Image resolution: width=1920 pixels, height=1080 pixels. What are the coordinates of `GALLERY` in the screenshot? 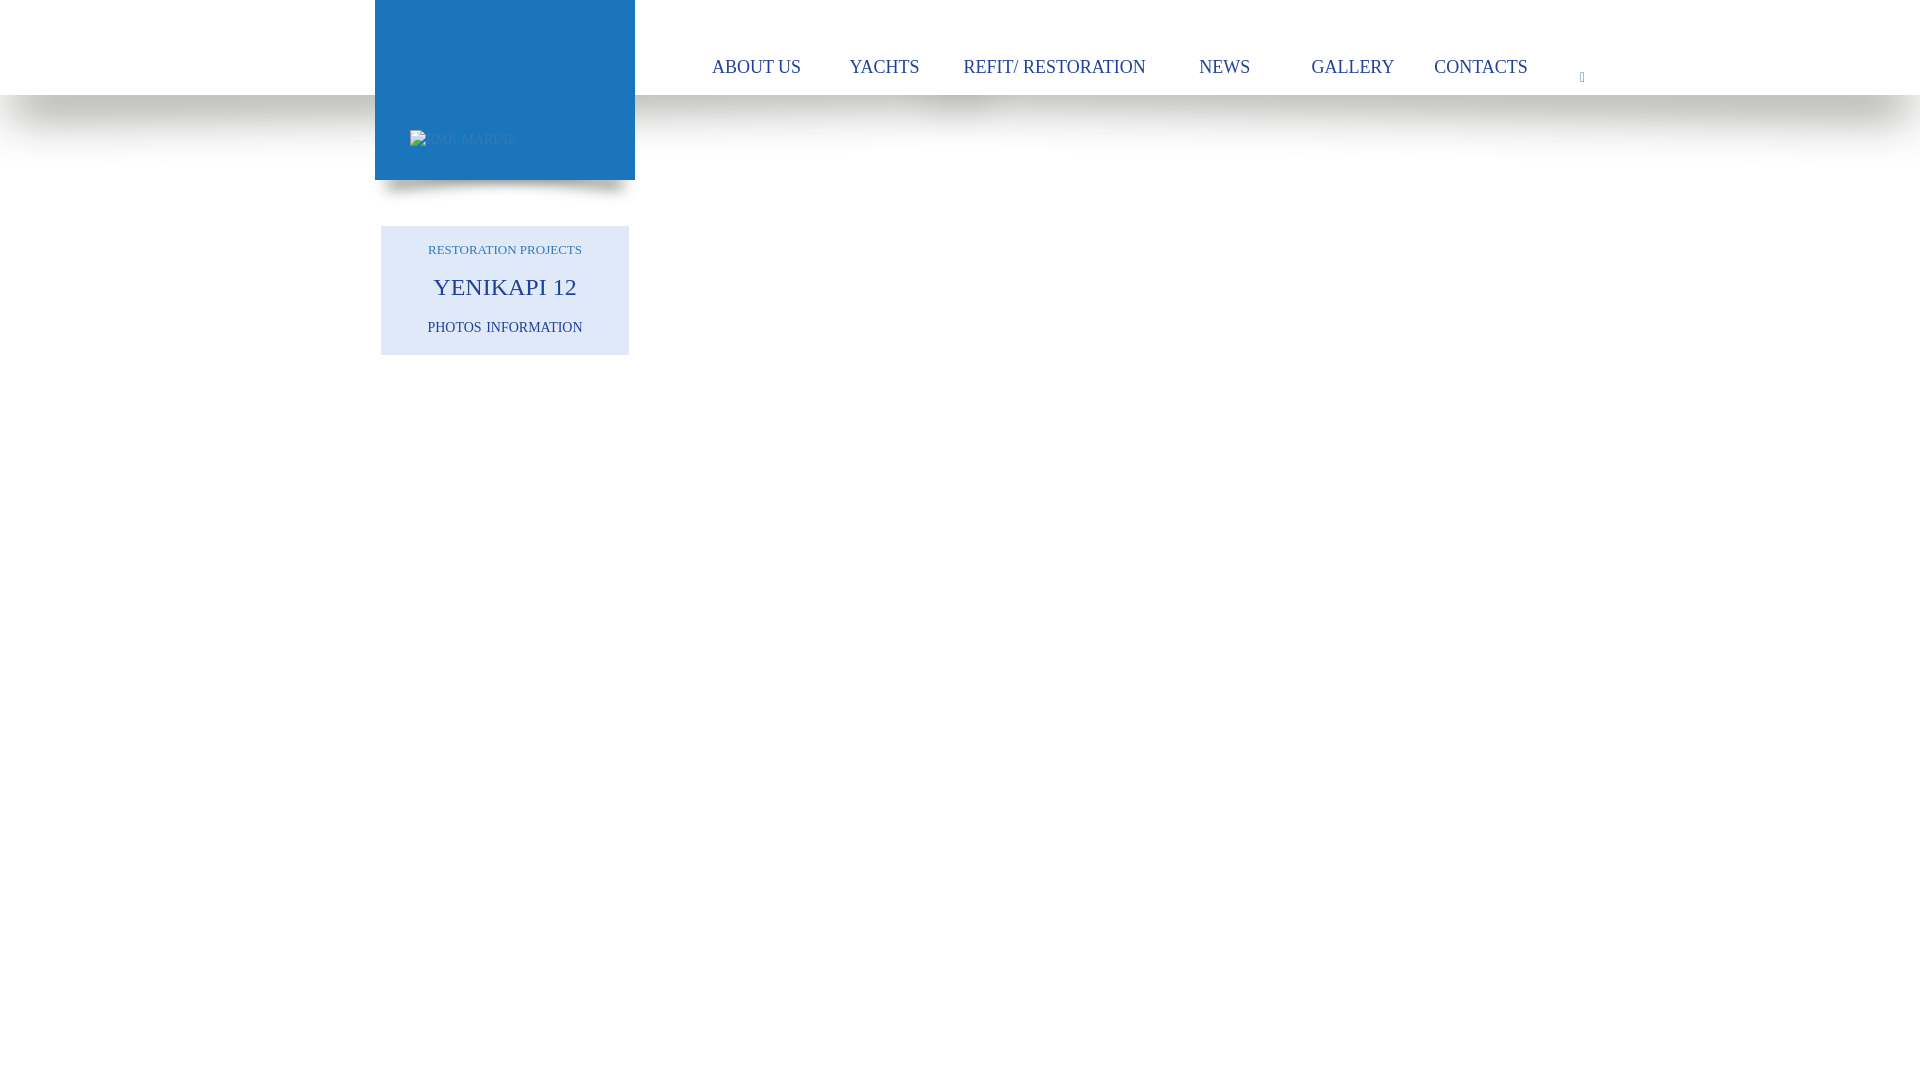 It's located at (1353, 68).